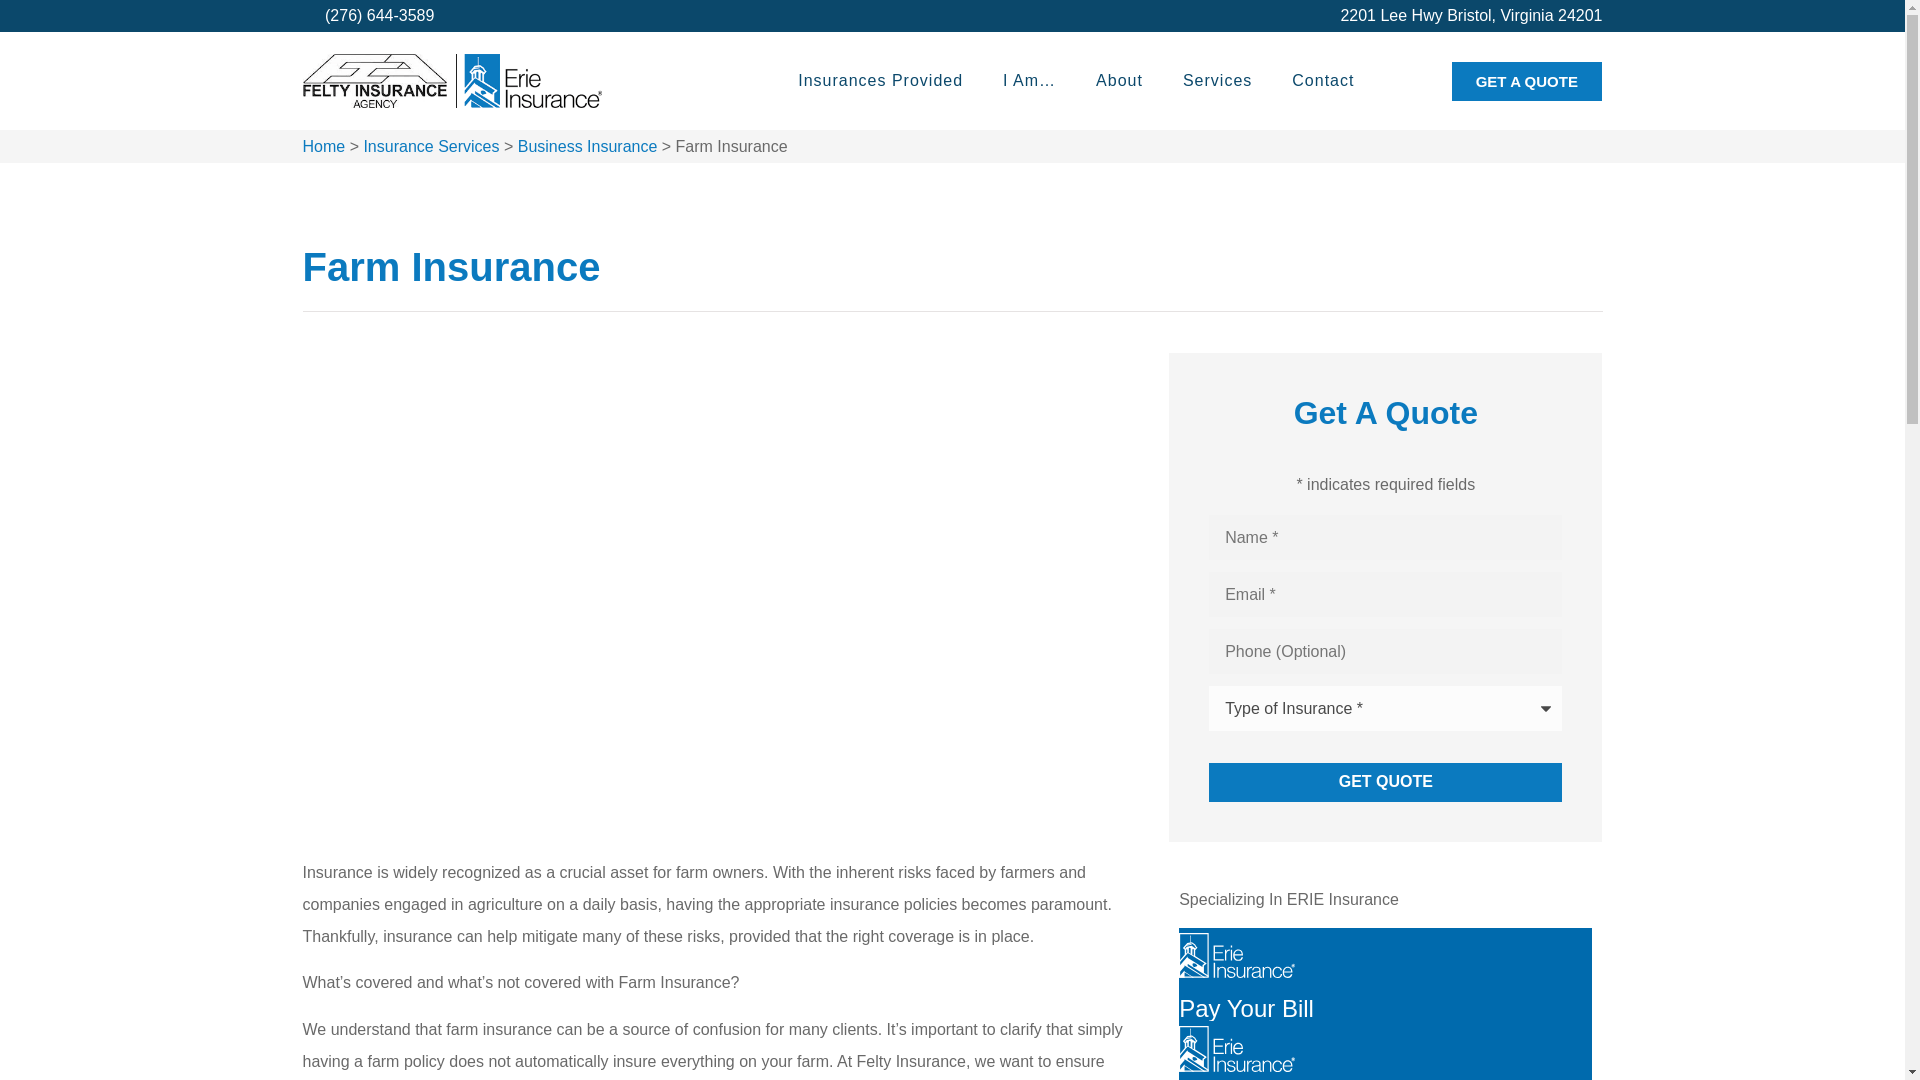 Image resolution: width=1920 pixels, height=1080 pixels. What do you see at coordinates (1217, 80) in the screenshot?
I see `Services` at bounding box center [1217, 80].